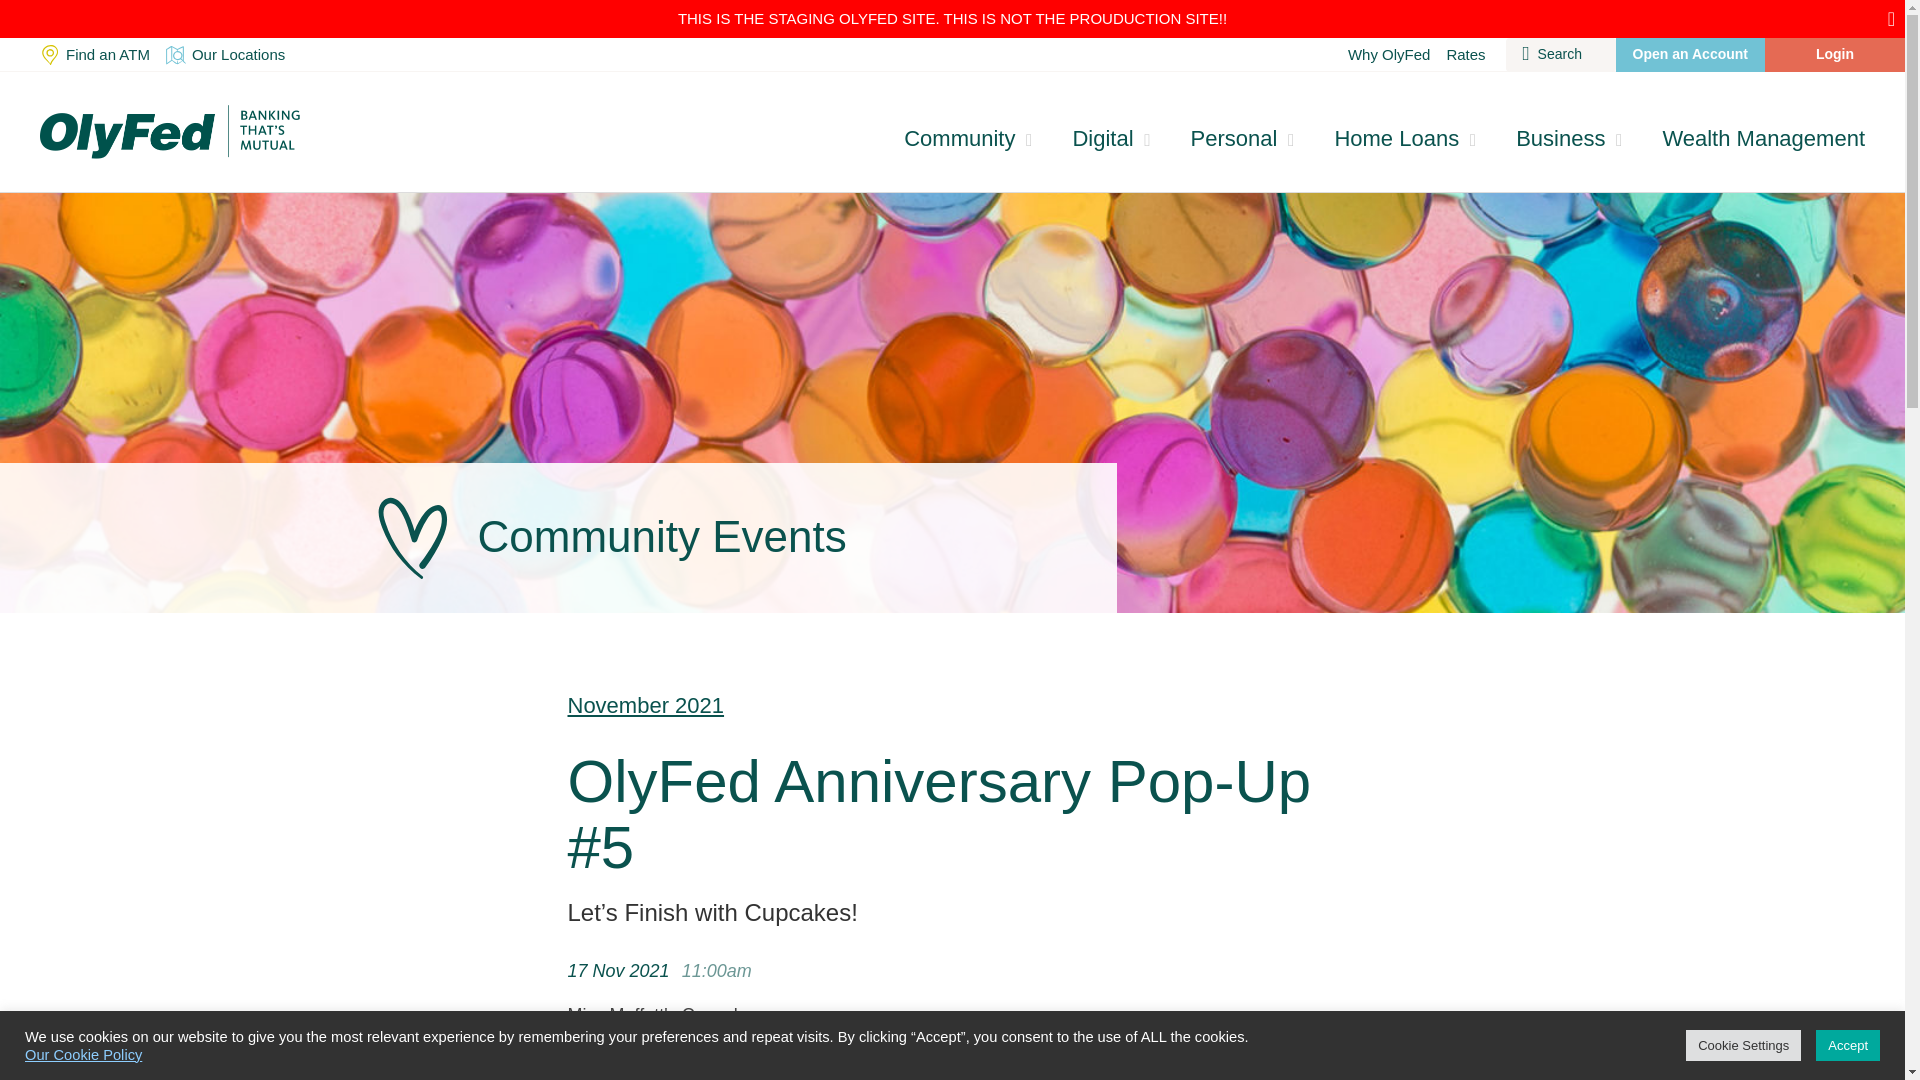 Image resolution: width=1920 pixels, height=1080 pixels. What do you see at coordinates (225, 54) in the screenshot?
I see `Our Locations` at bounding box center [225, 54].